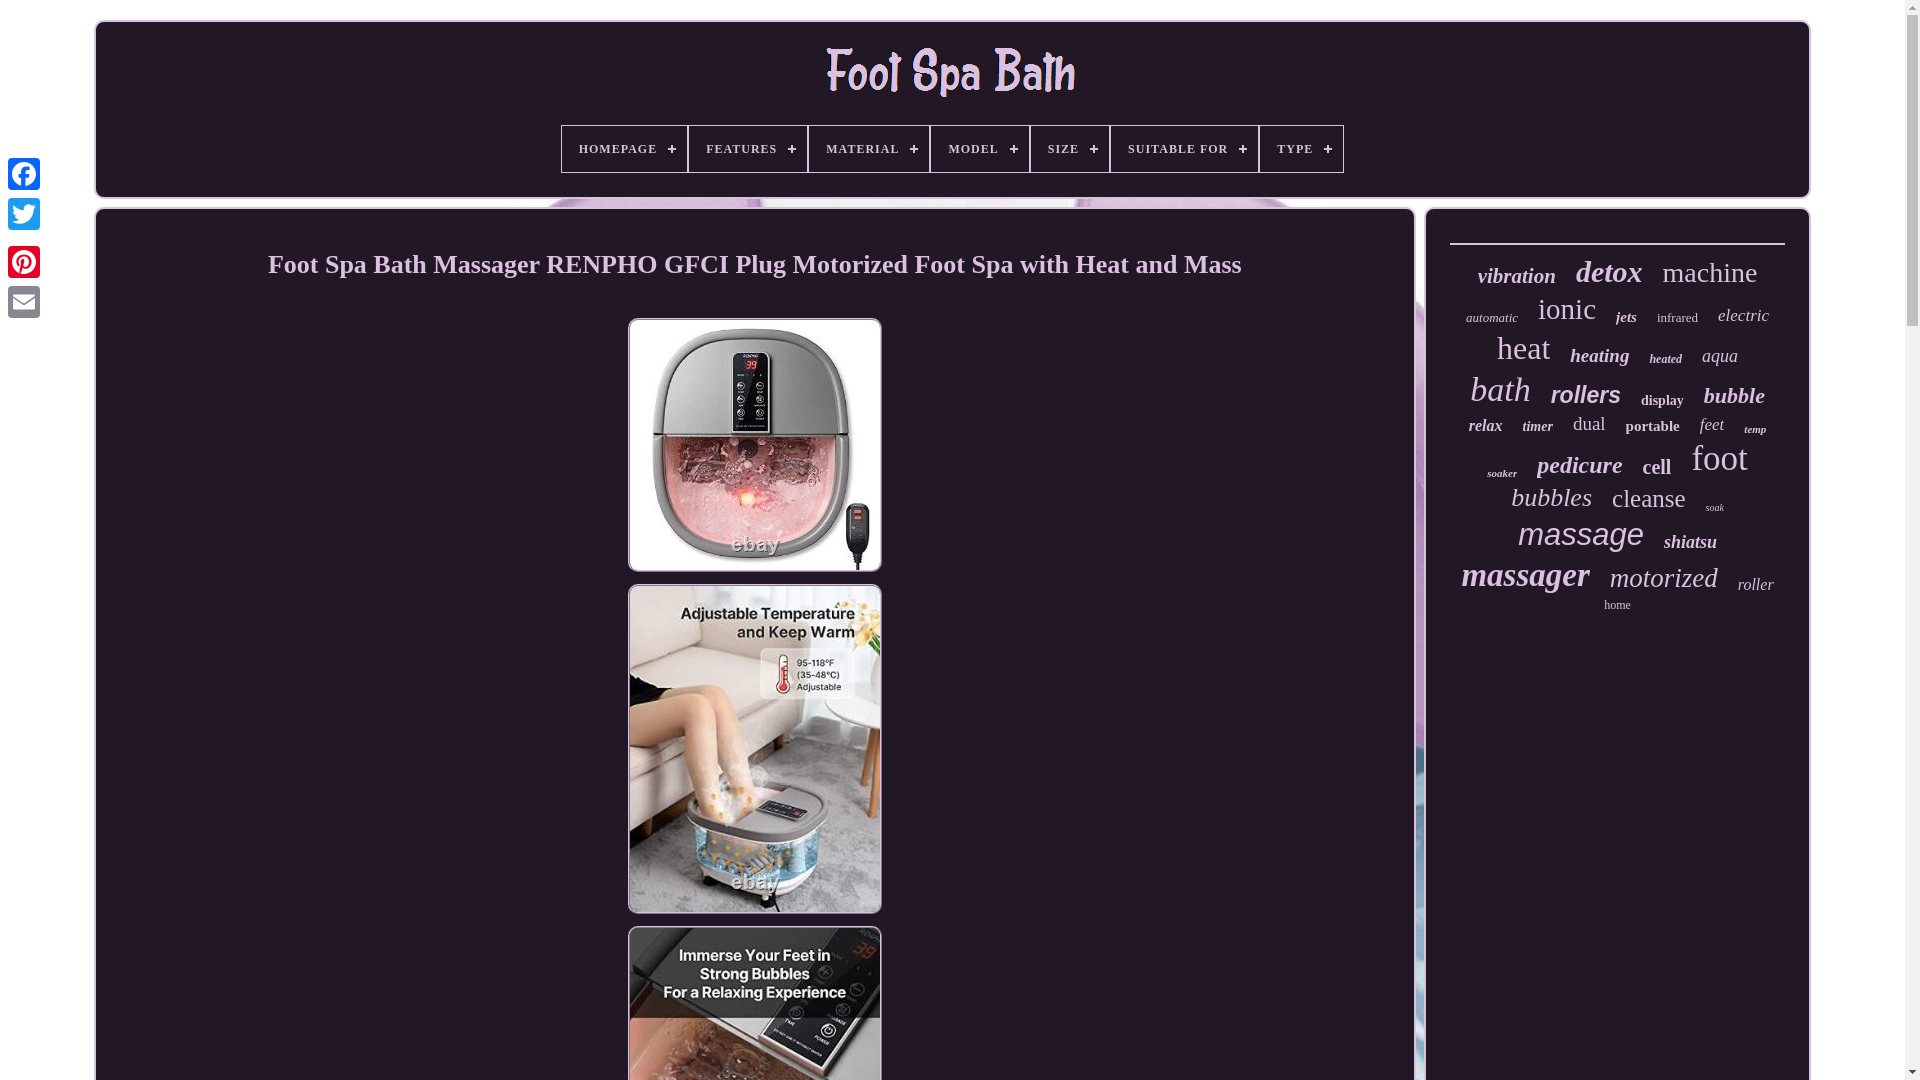  What do you see at coordinates (624, 148) in the screenshot?
I see `HOMEPAGE` at bounding box center [624, 148].